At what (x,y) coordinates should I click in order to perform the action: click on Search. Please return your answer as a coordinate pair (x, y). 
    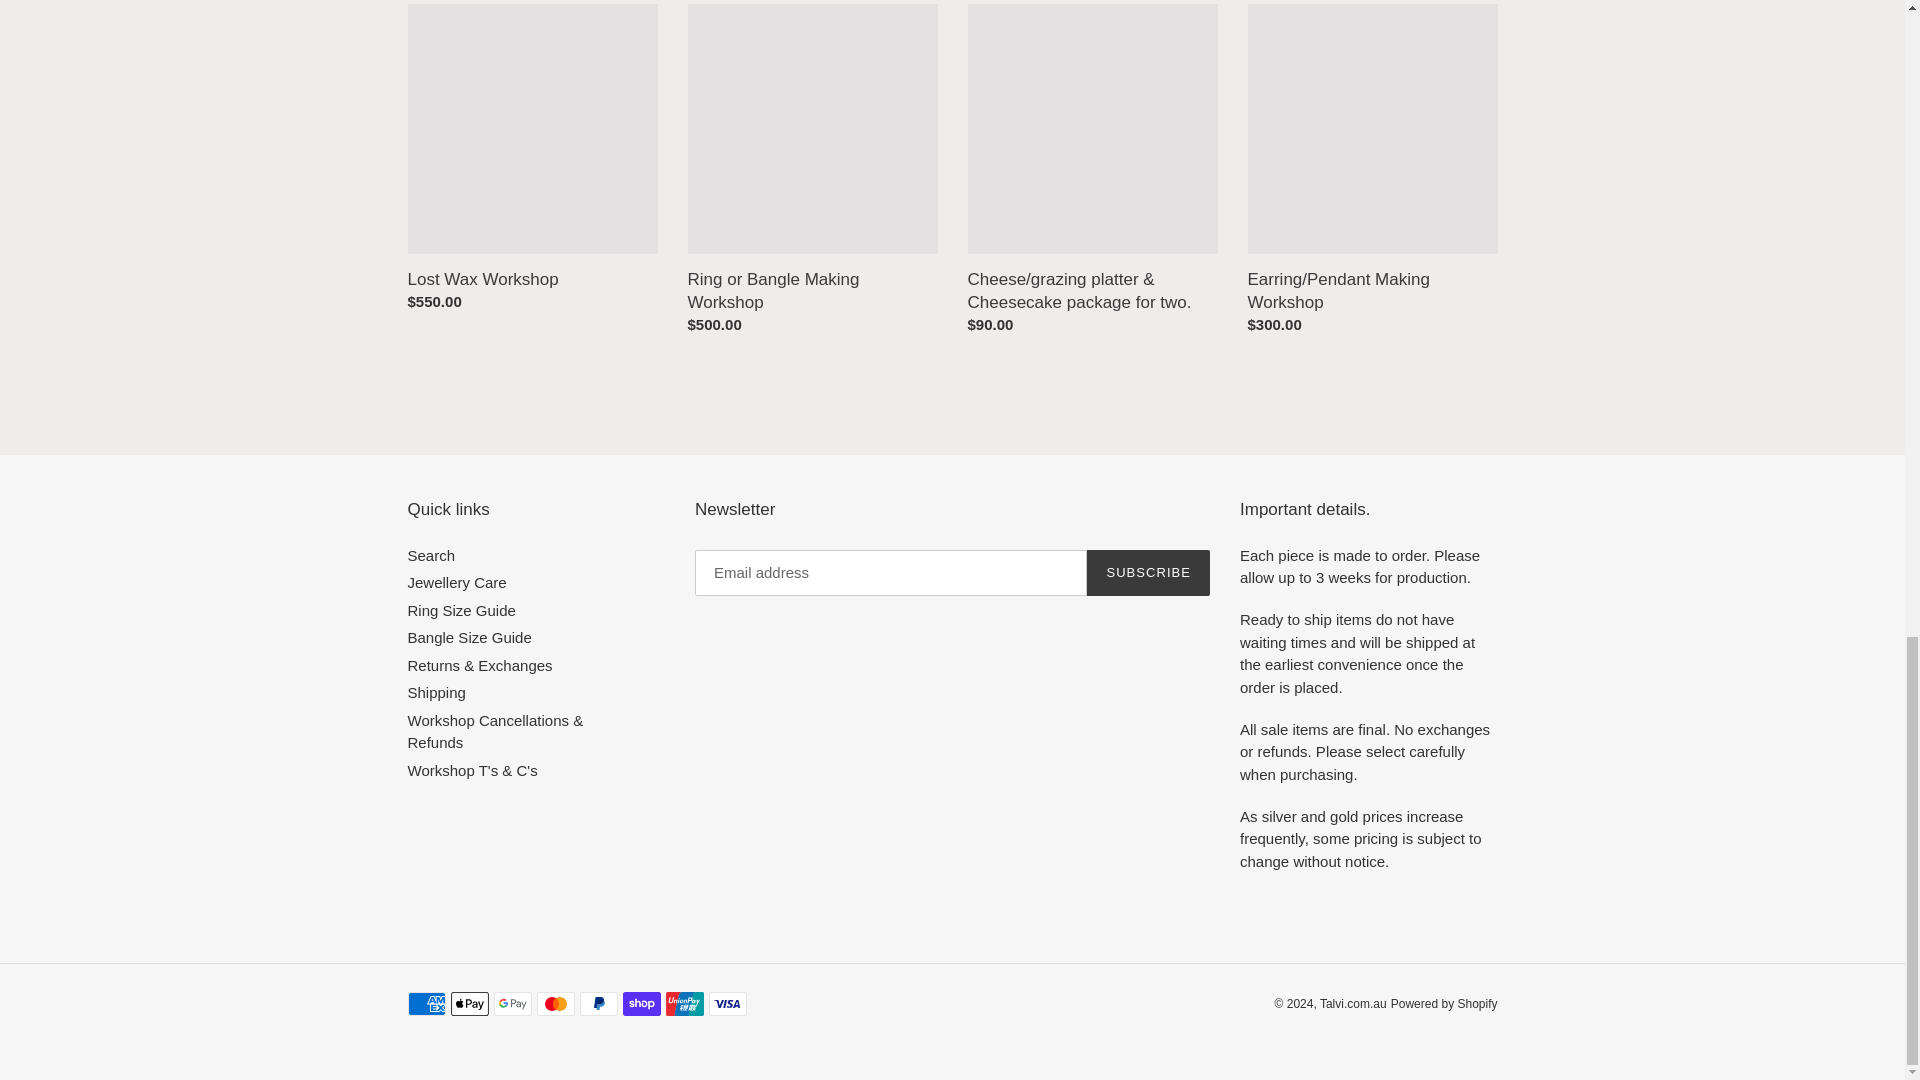
    Looking at the image, I should click on (432, 554).